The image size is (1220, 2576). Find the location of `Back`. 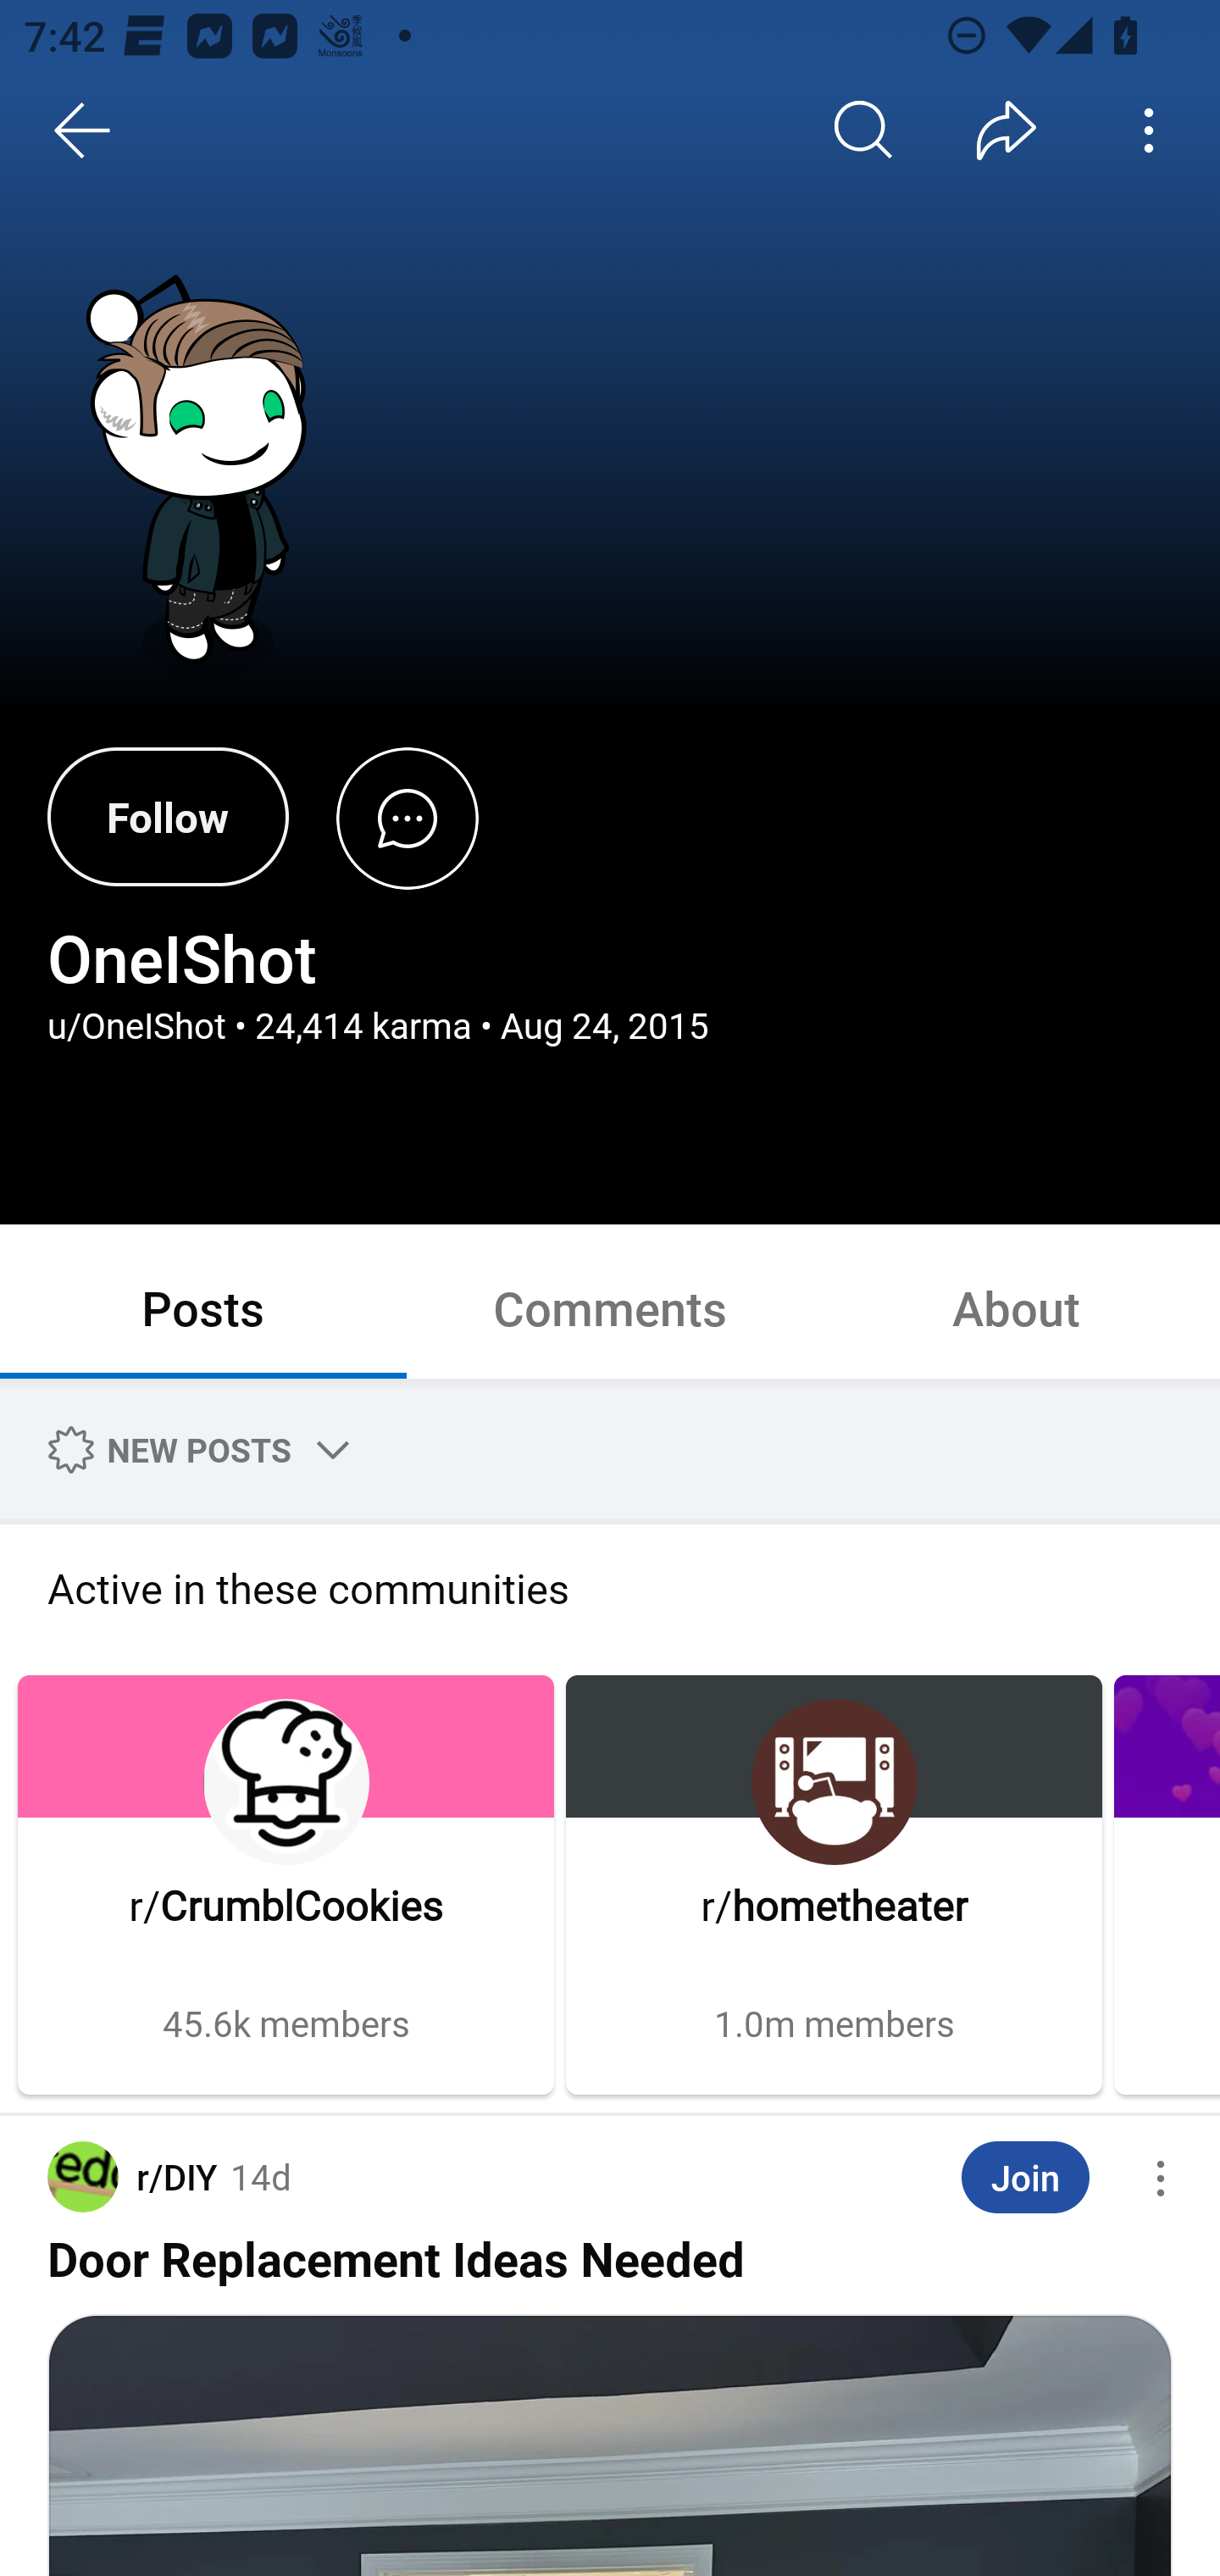

Back is located at coordinates (83, 130).